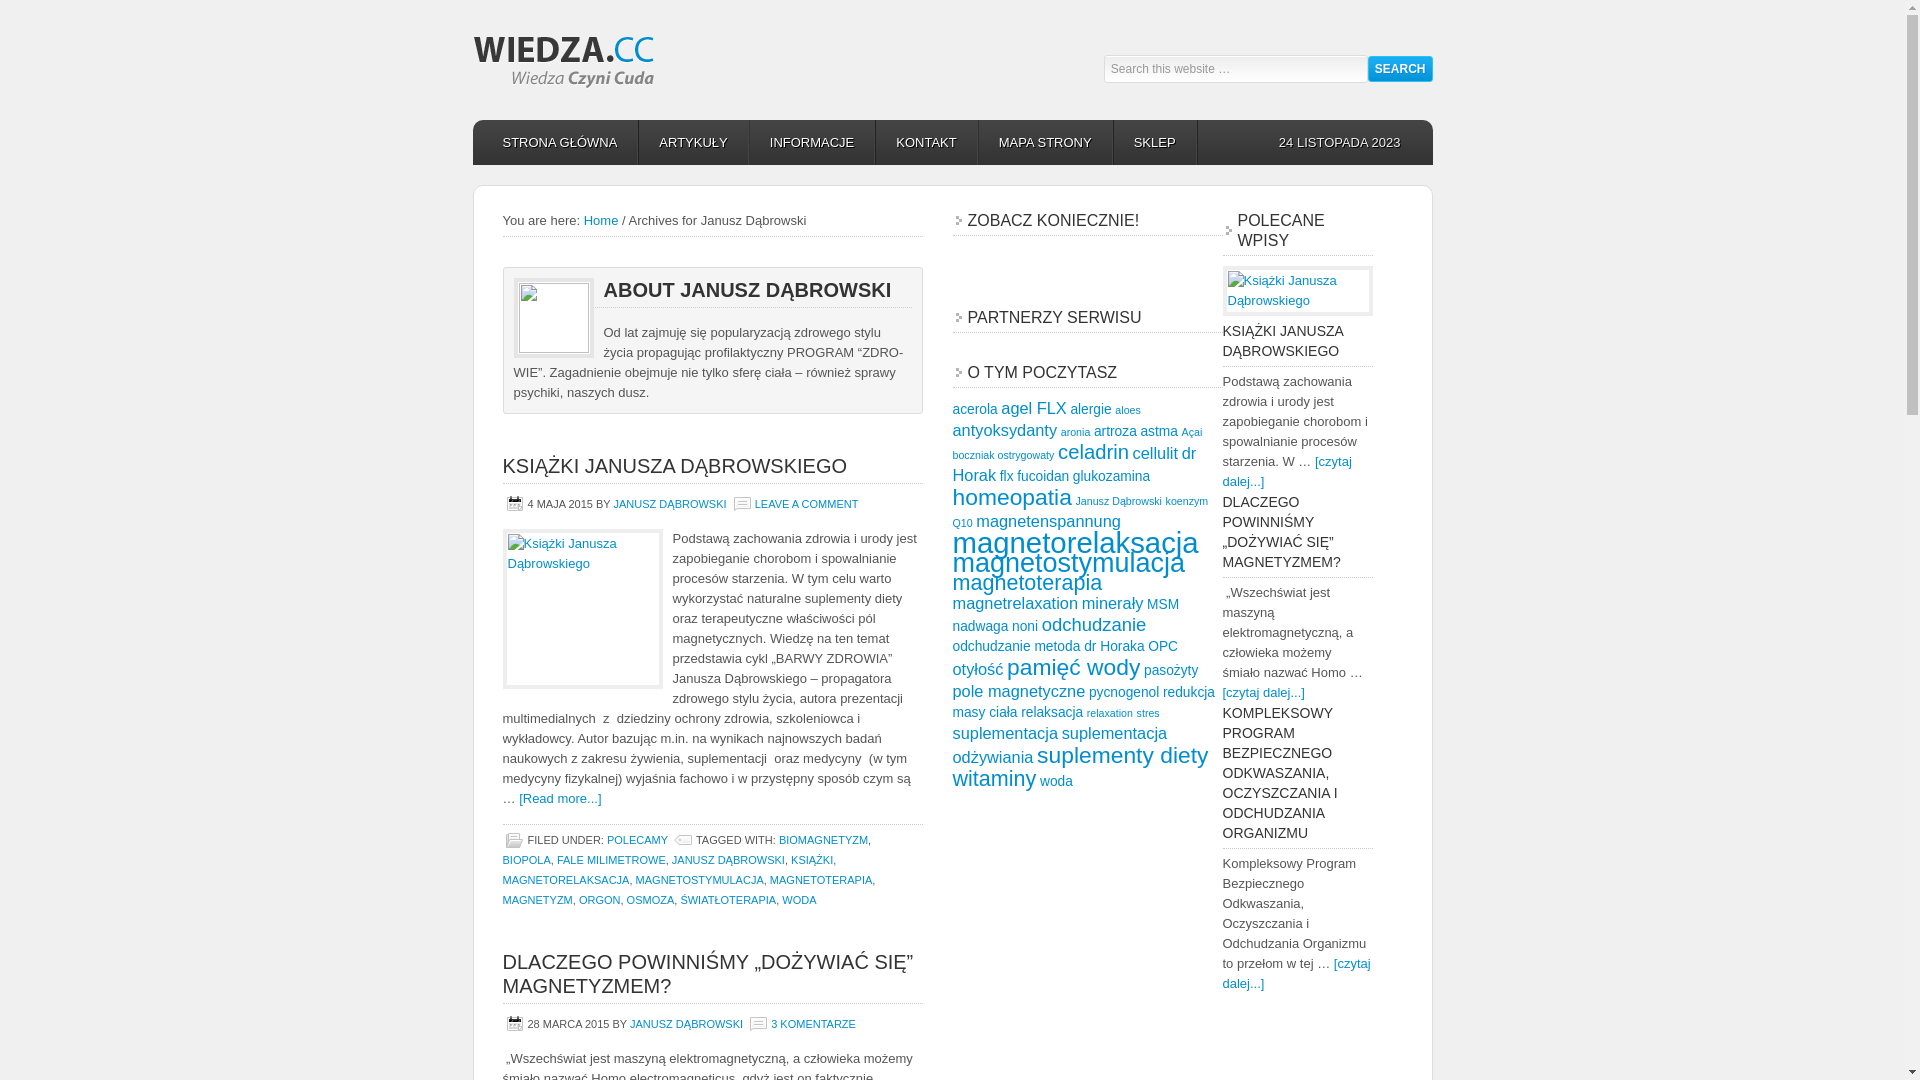  Describe the element at coordinates (824, 840) in the screenshot. I see `BIOMAGNETYZM` at that location.